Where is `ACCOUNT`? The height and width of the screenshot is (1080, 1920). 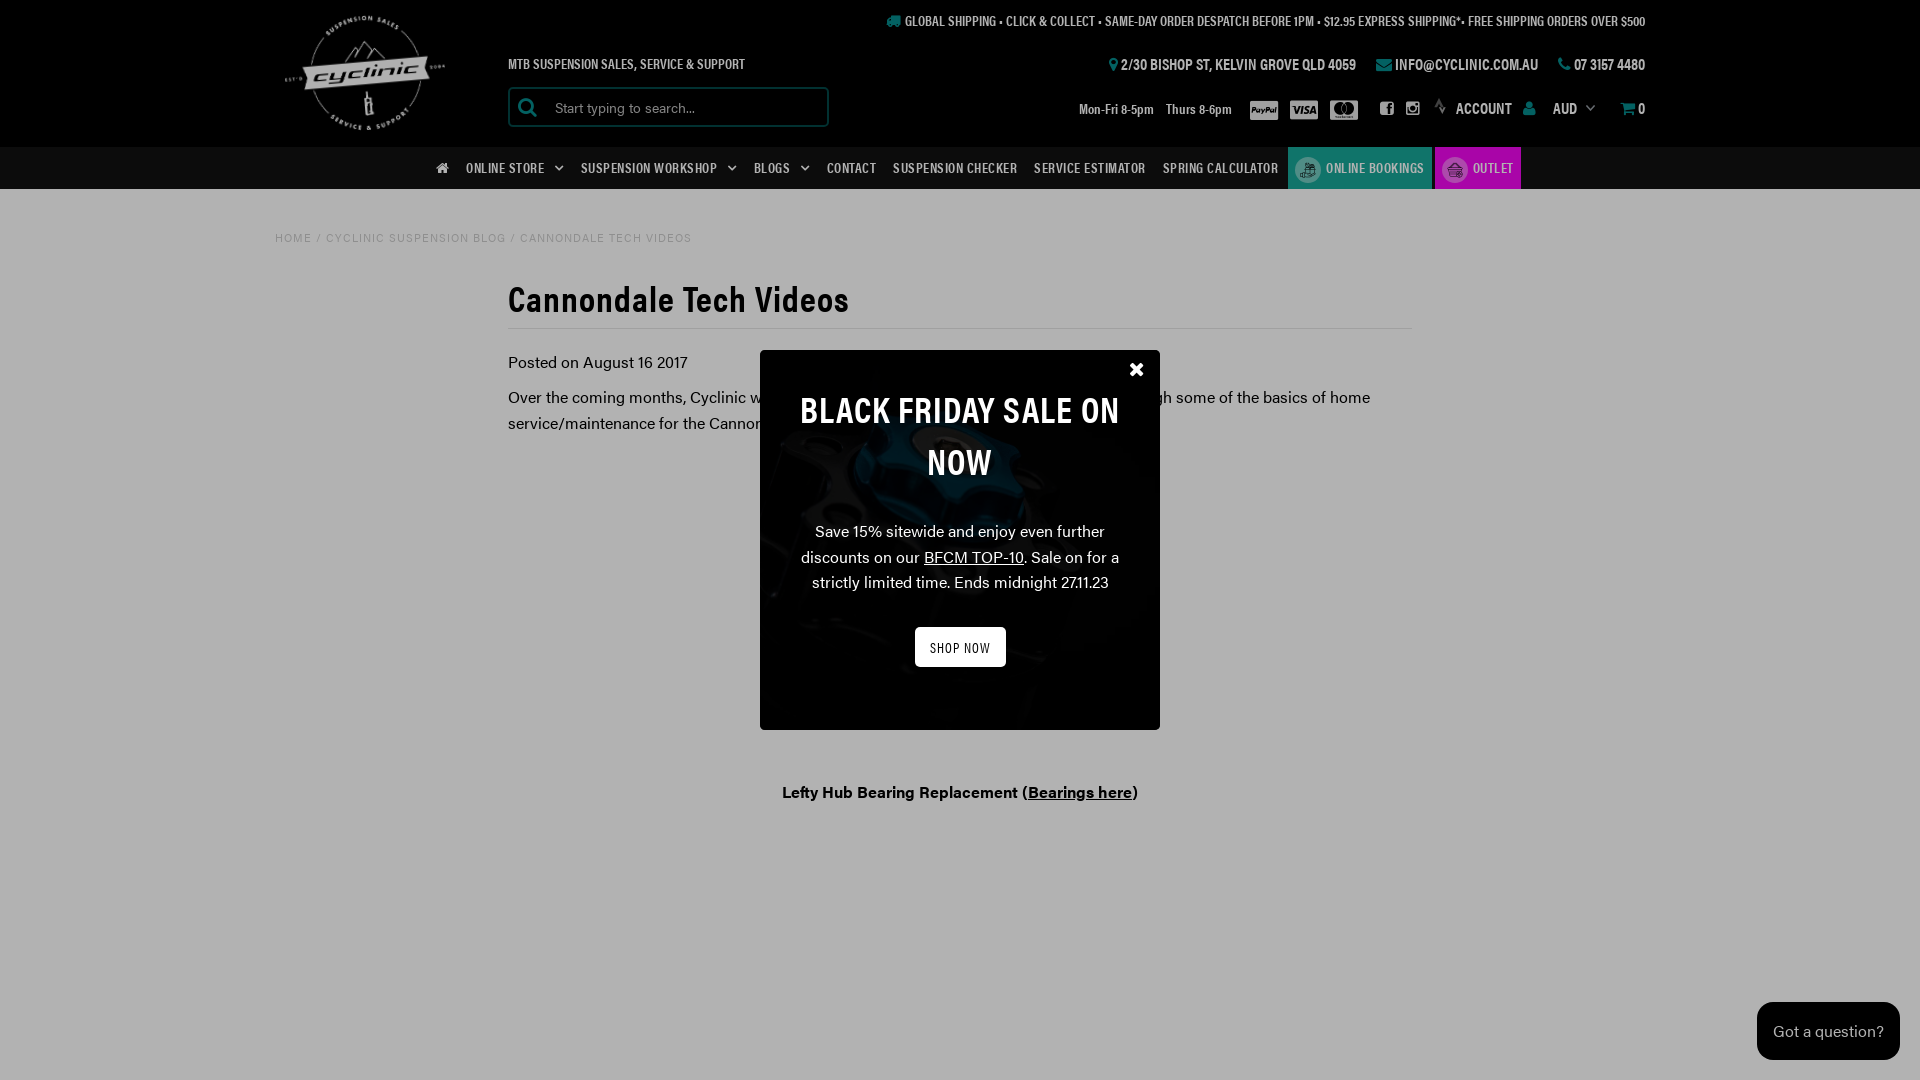
ACCOUNT is located at coordinates (1496, 108).